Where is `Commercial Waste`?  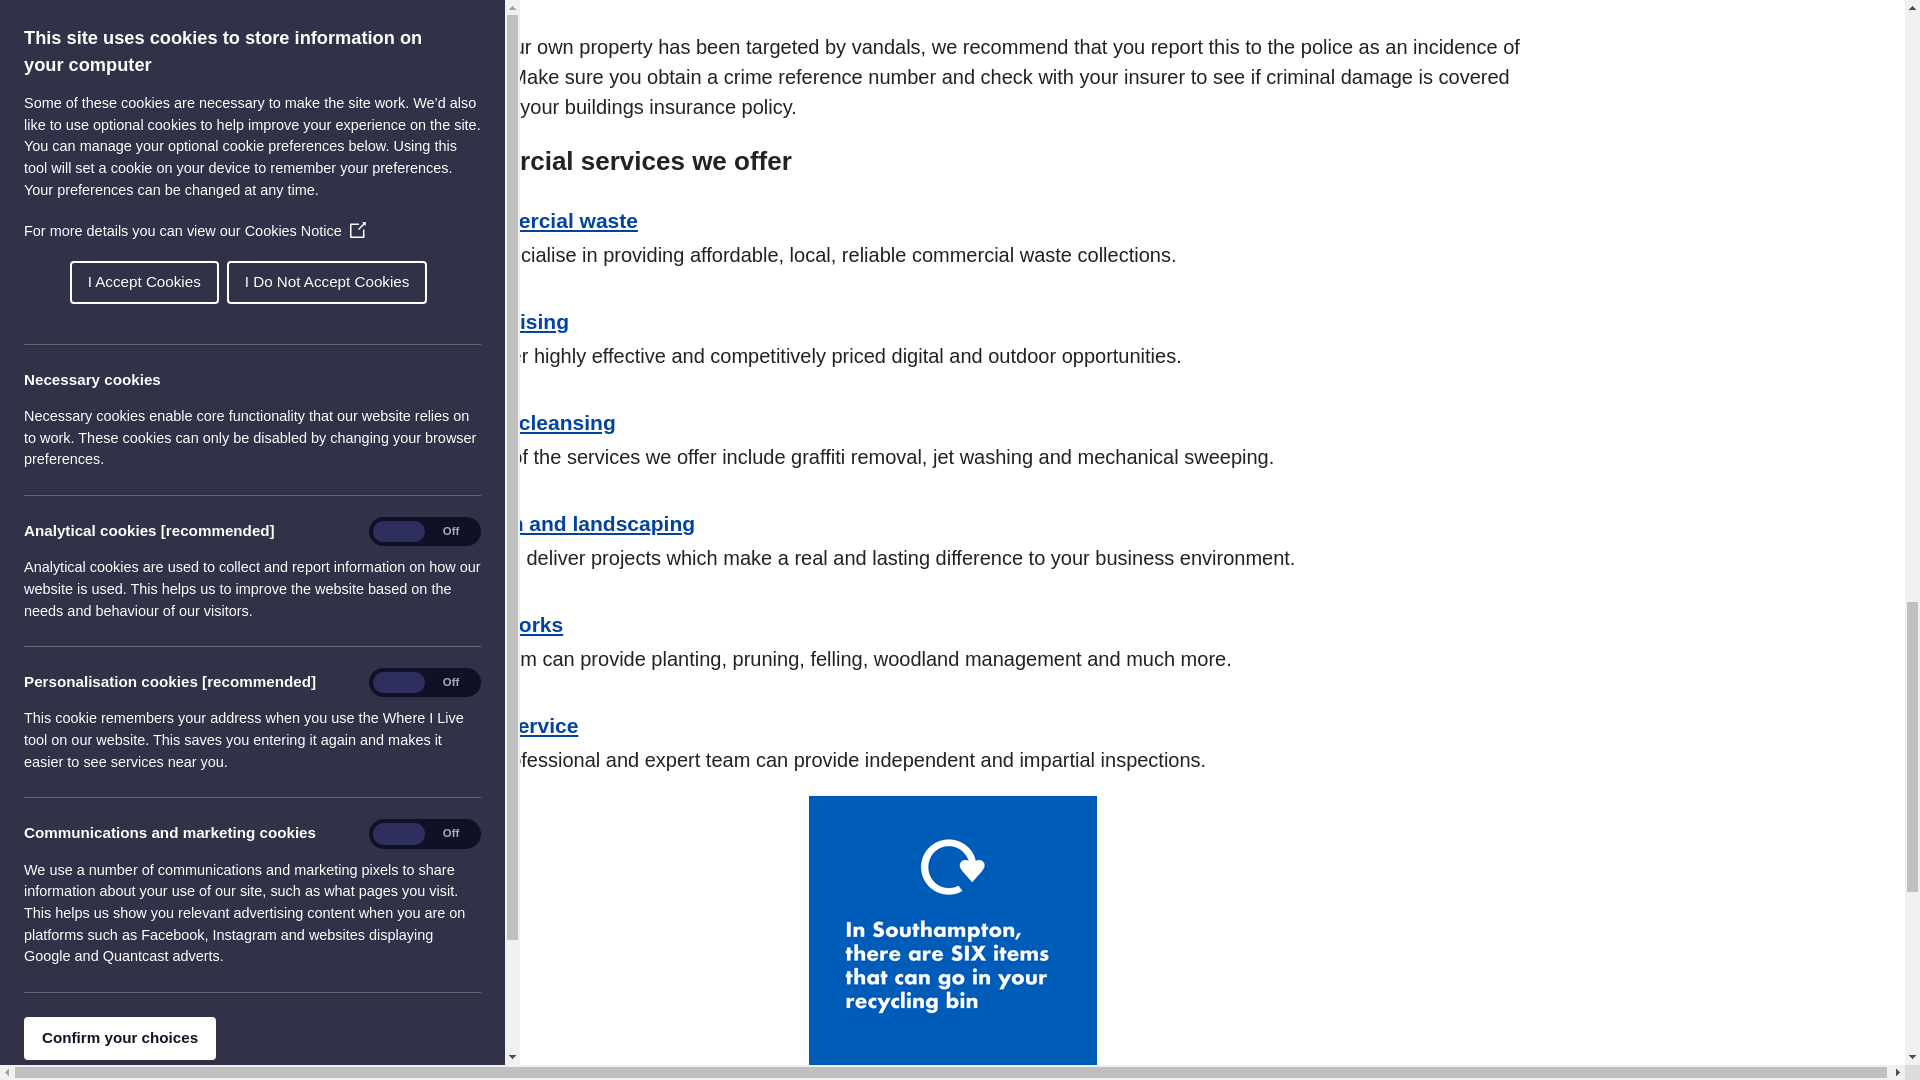 Commercial Waste is located at coordinates (545, 220).